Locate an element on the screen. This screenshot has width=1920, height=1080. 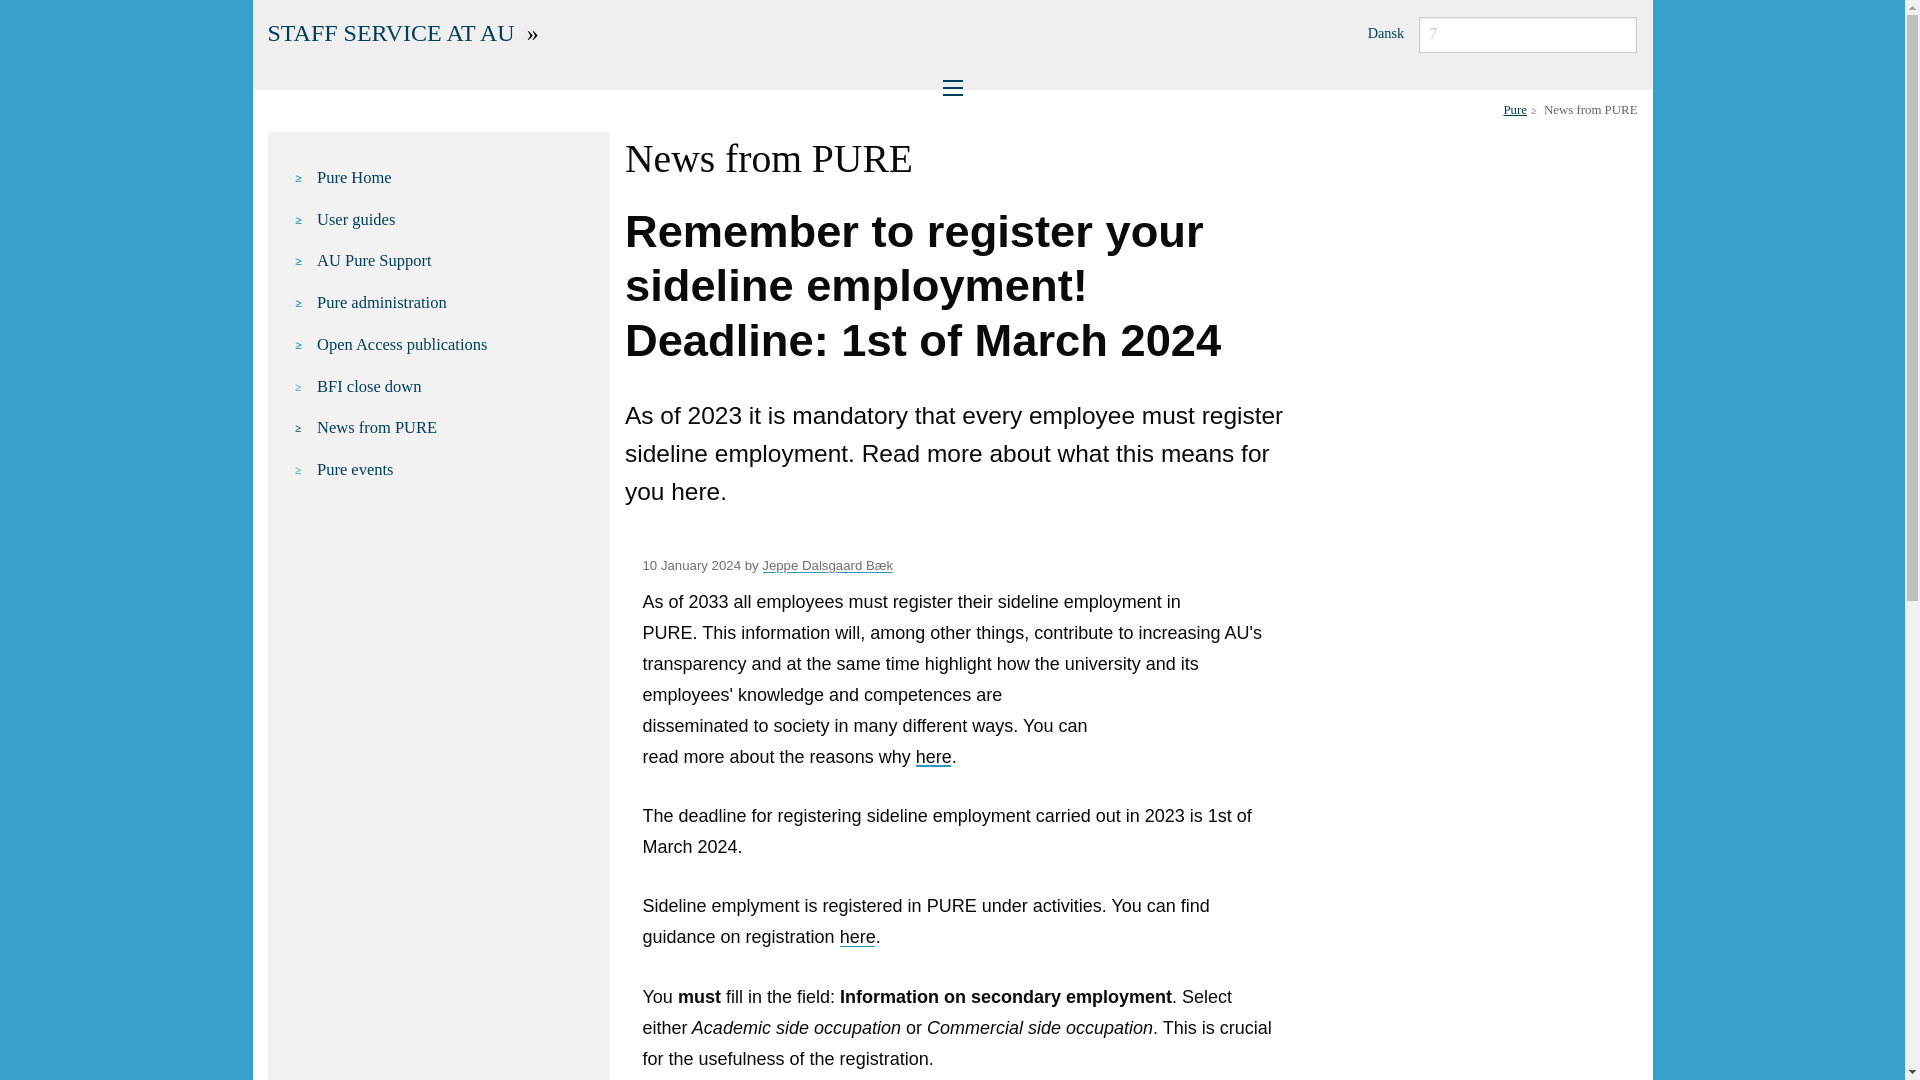
Pure events is located at coordinates (452, 469).